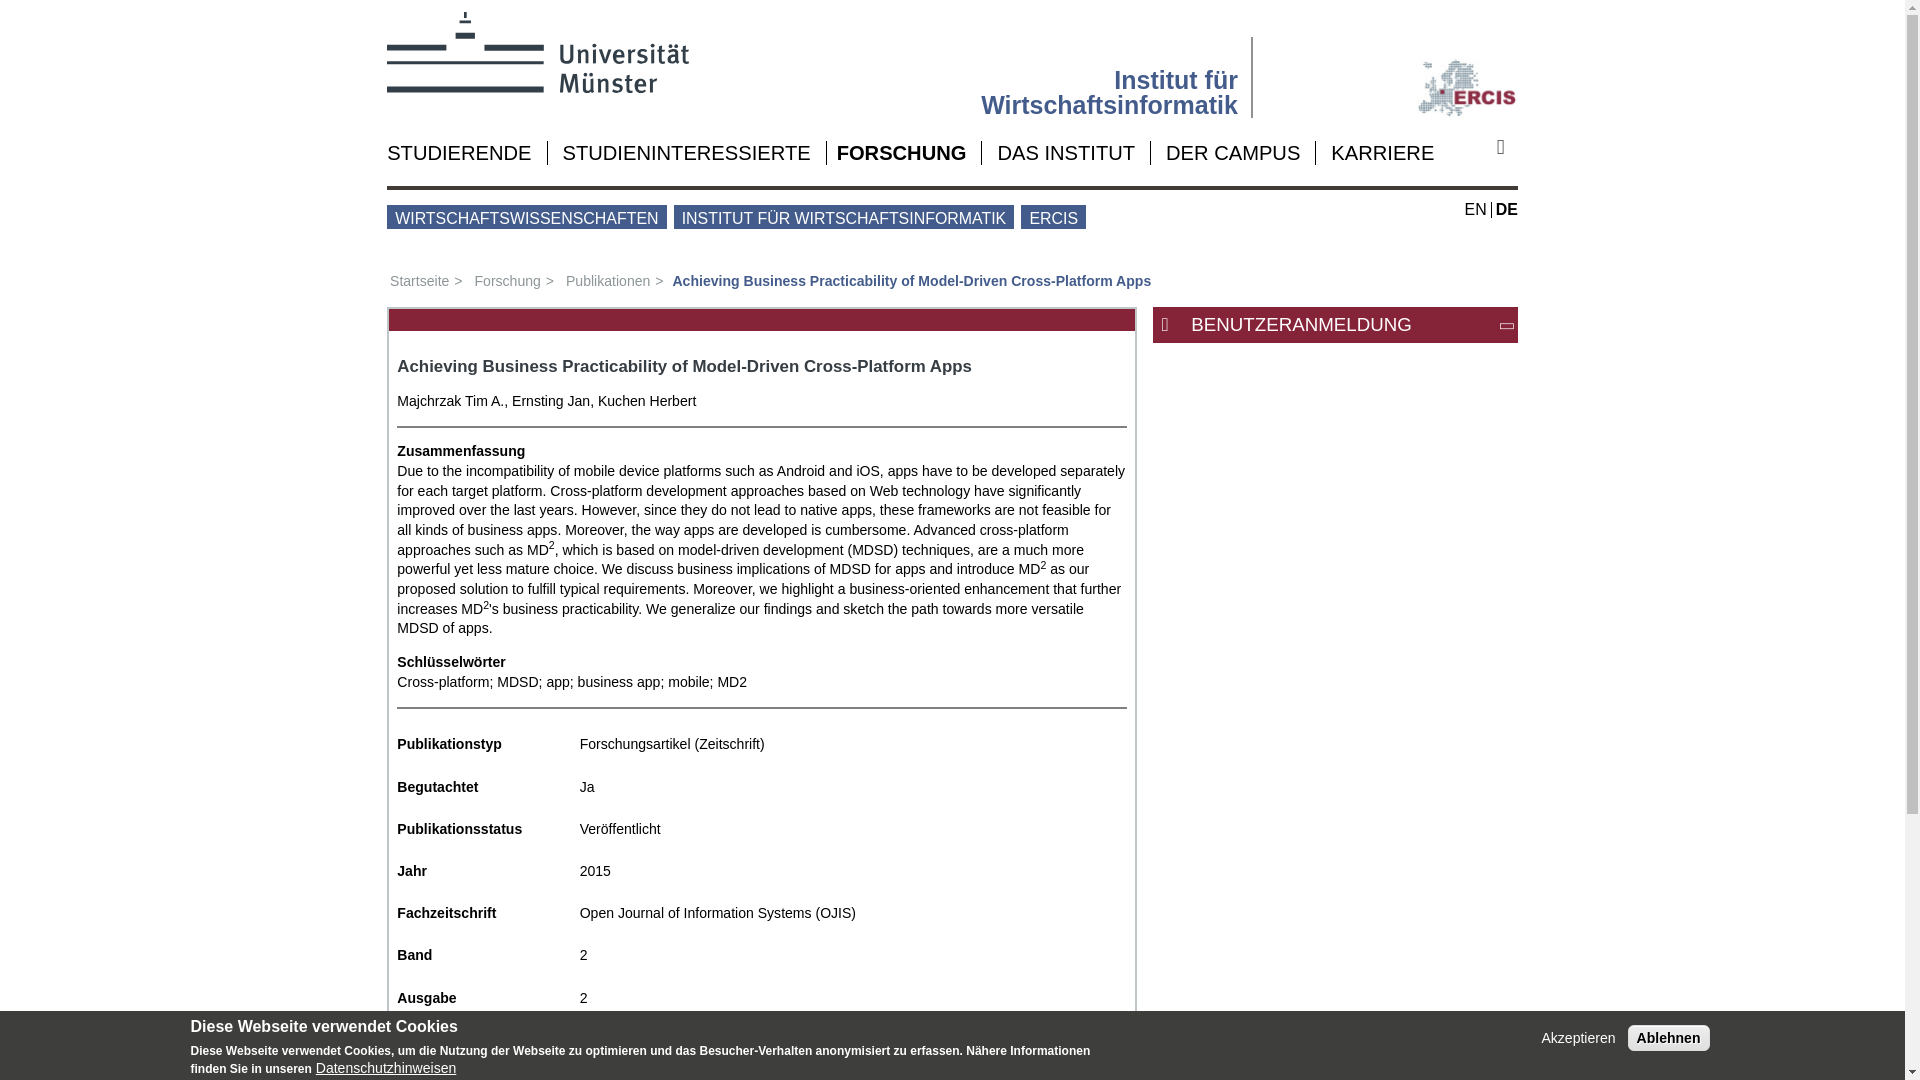  I want to click on ERCIS, so click(1054, 216).